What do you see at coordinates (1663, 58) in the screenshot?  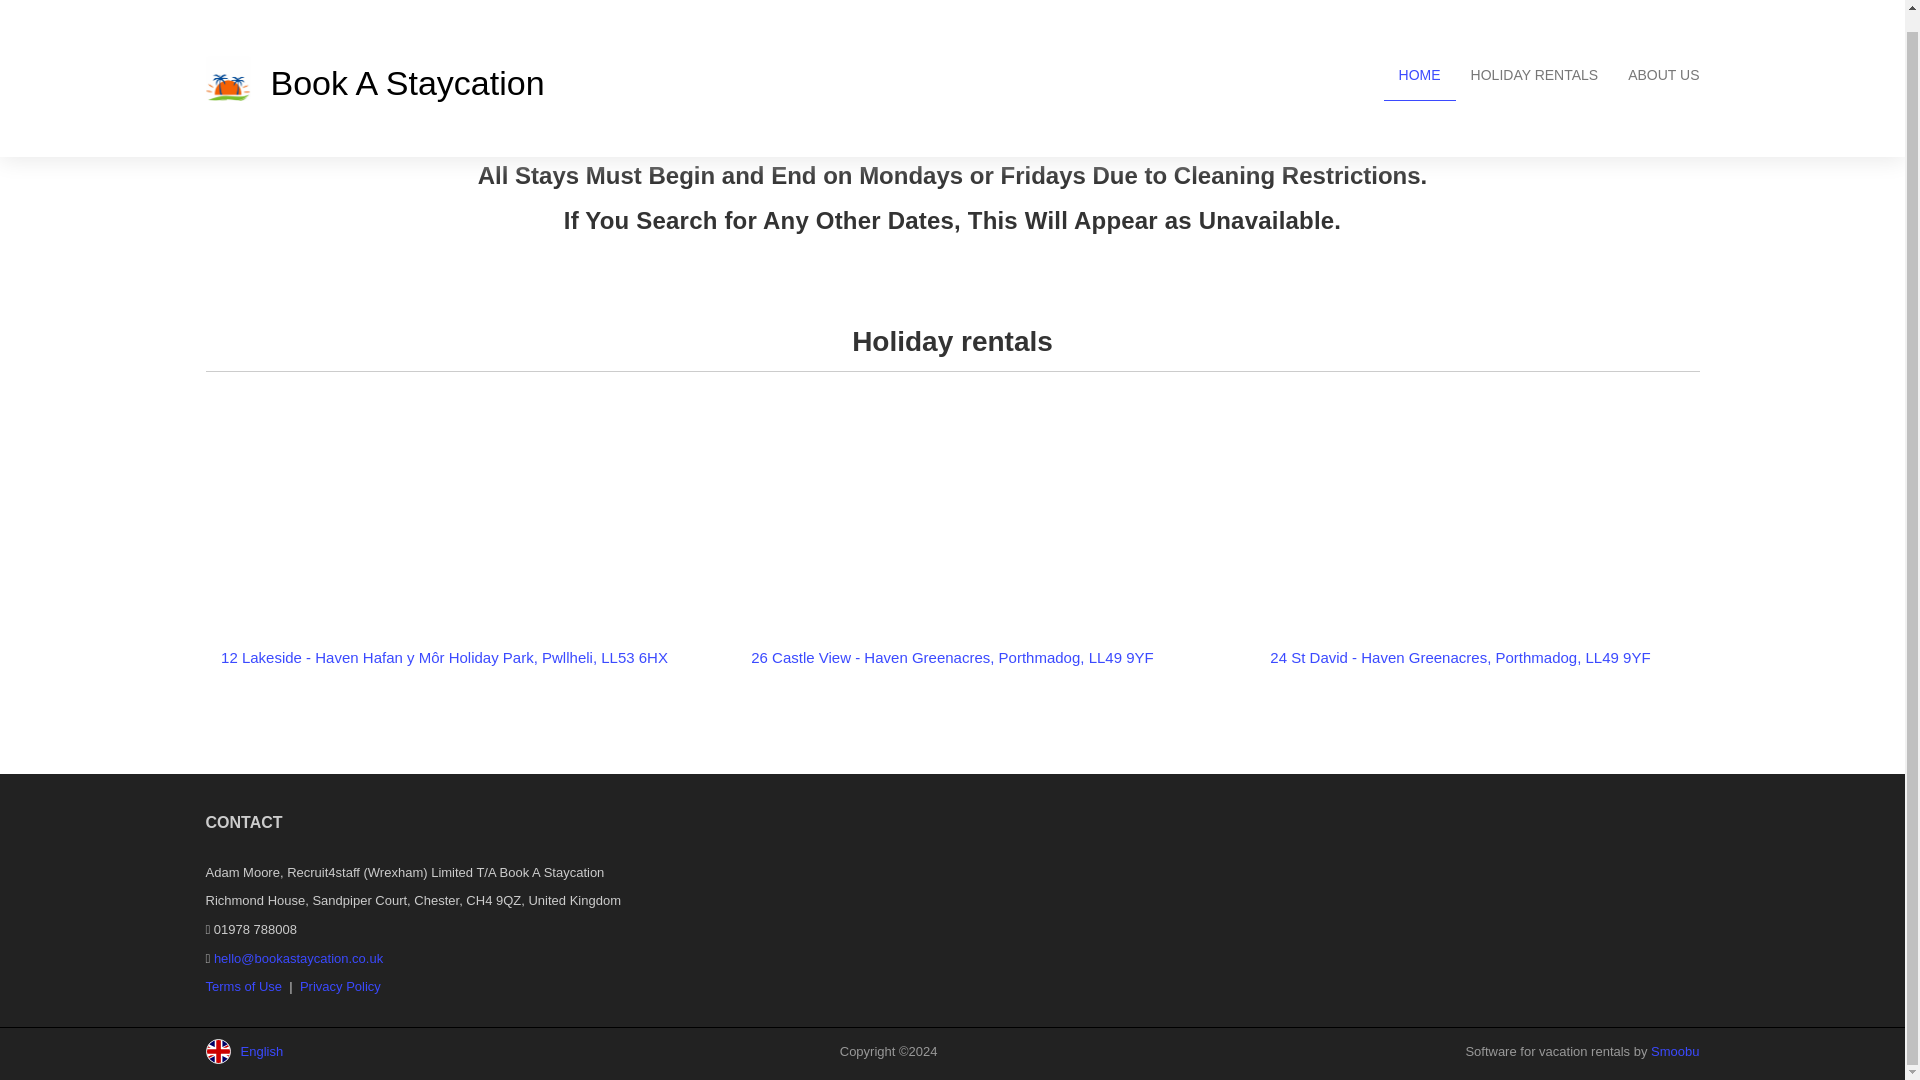 I see `ABOUT US` at bounding box center [1663, 58].